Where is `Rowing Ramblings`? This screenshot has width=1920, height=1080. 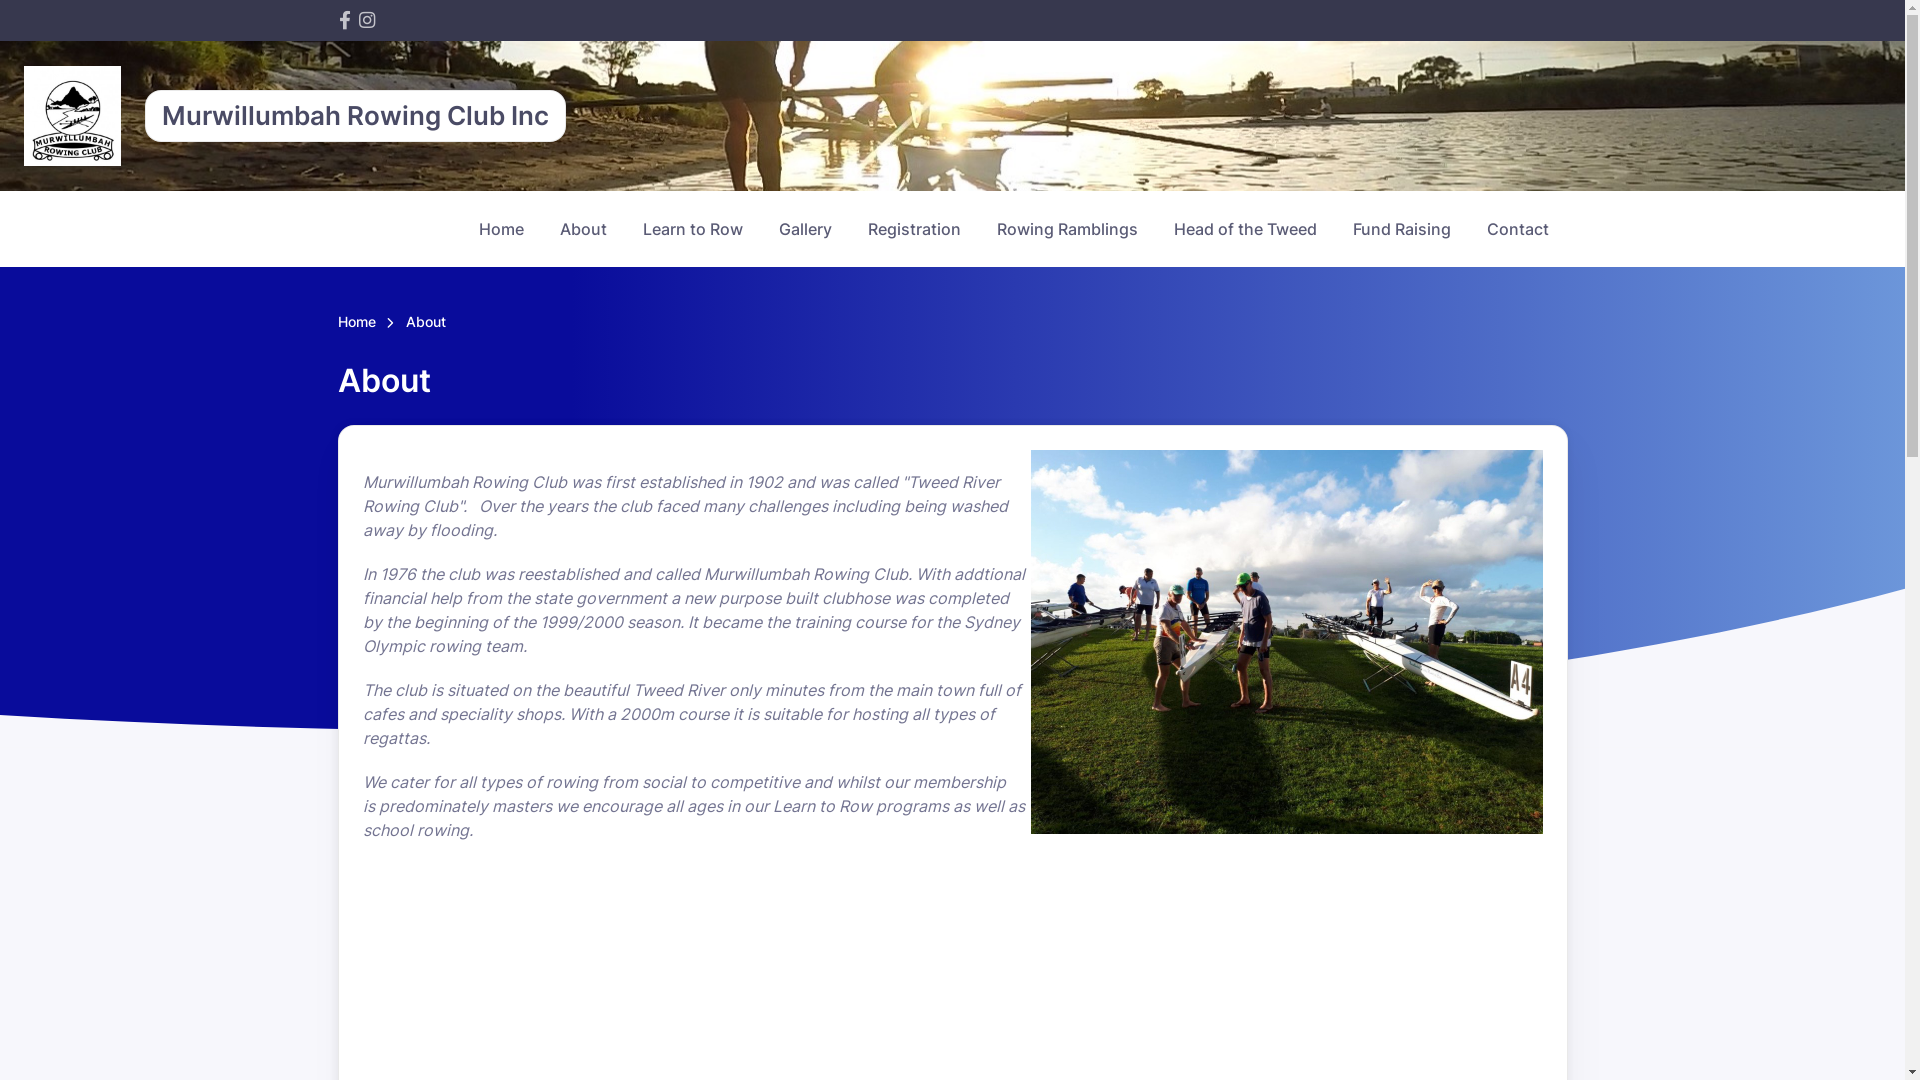 Rowing Ramblings is located at coordinates (1066, 229).